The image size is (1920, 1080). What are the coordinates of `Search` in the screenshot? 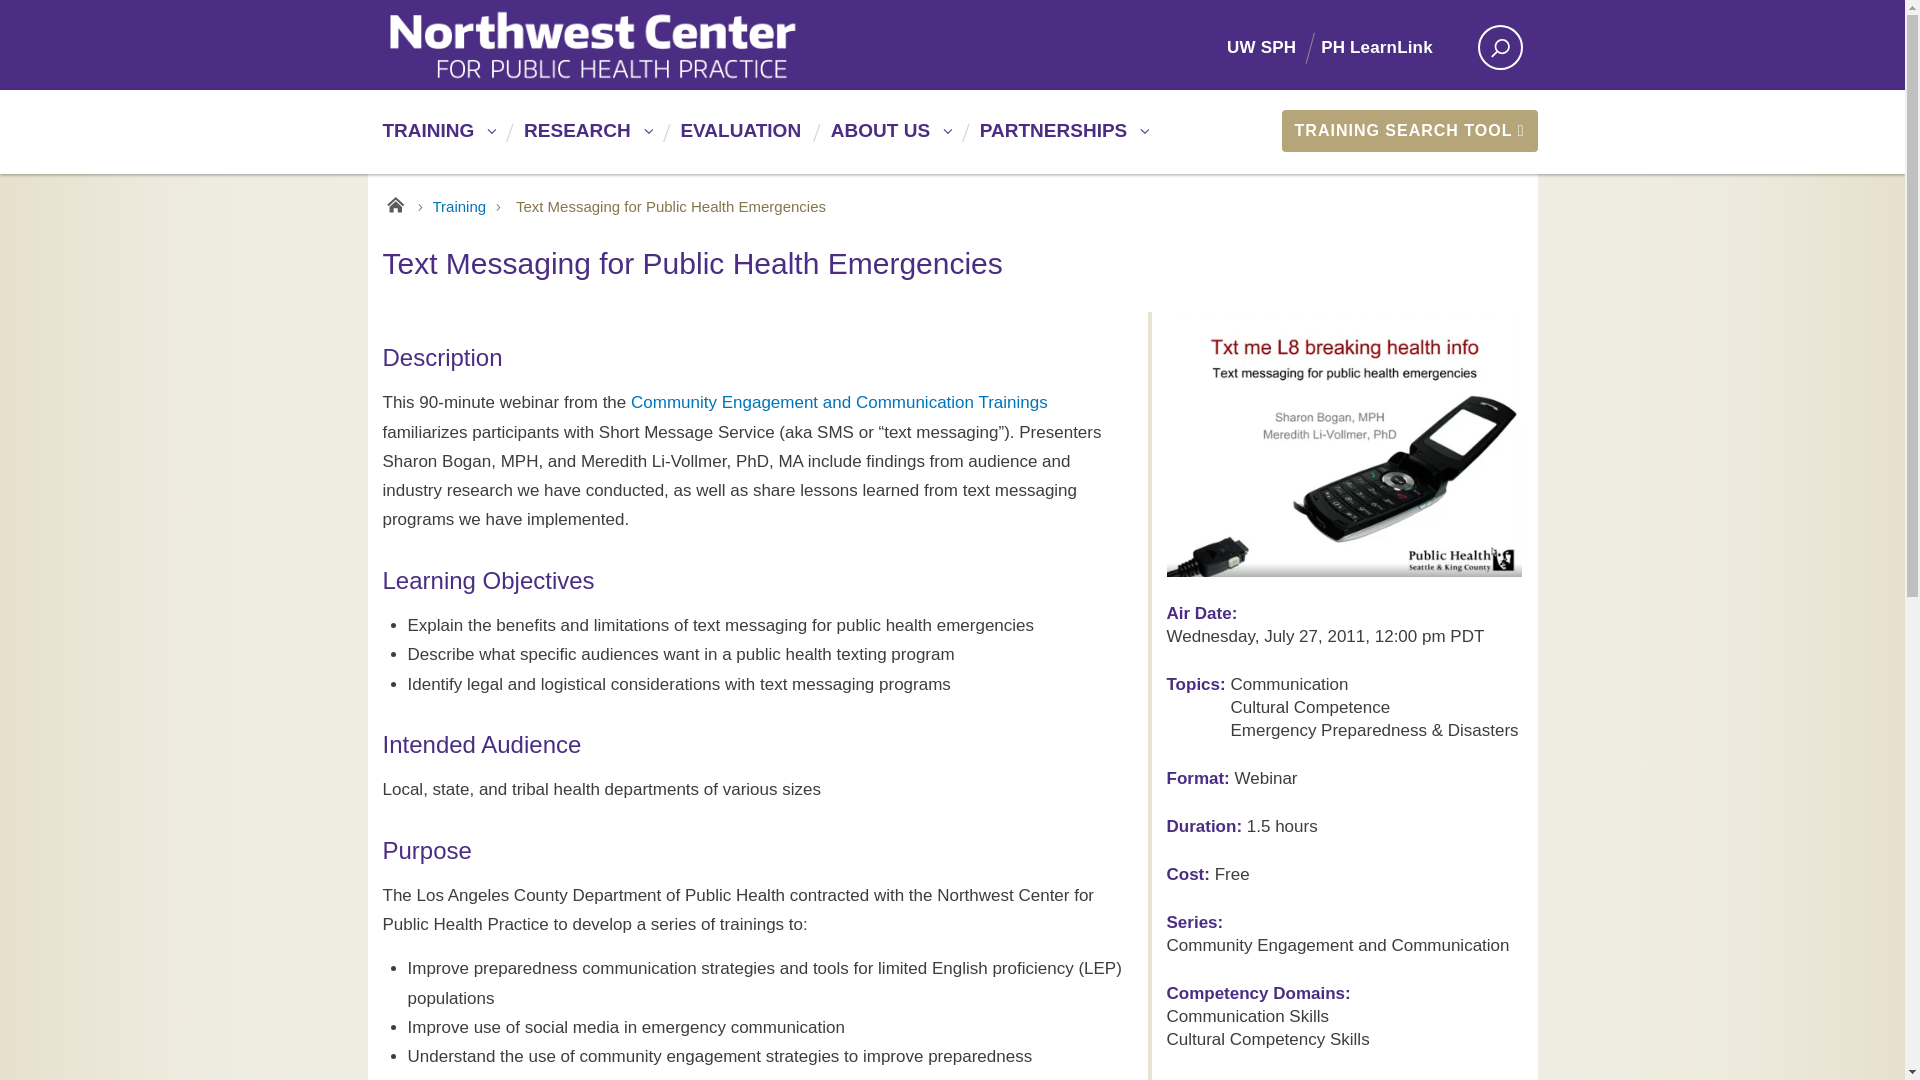 It's located at (1128, 2).